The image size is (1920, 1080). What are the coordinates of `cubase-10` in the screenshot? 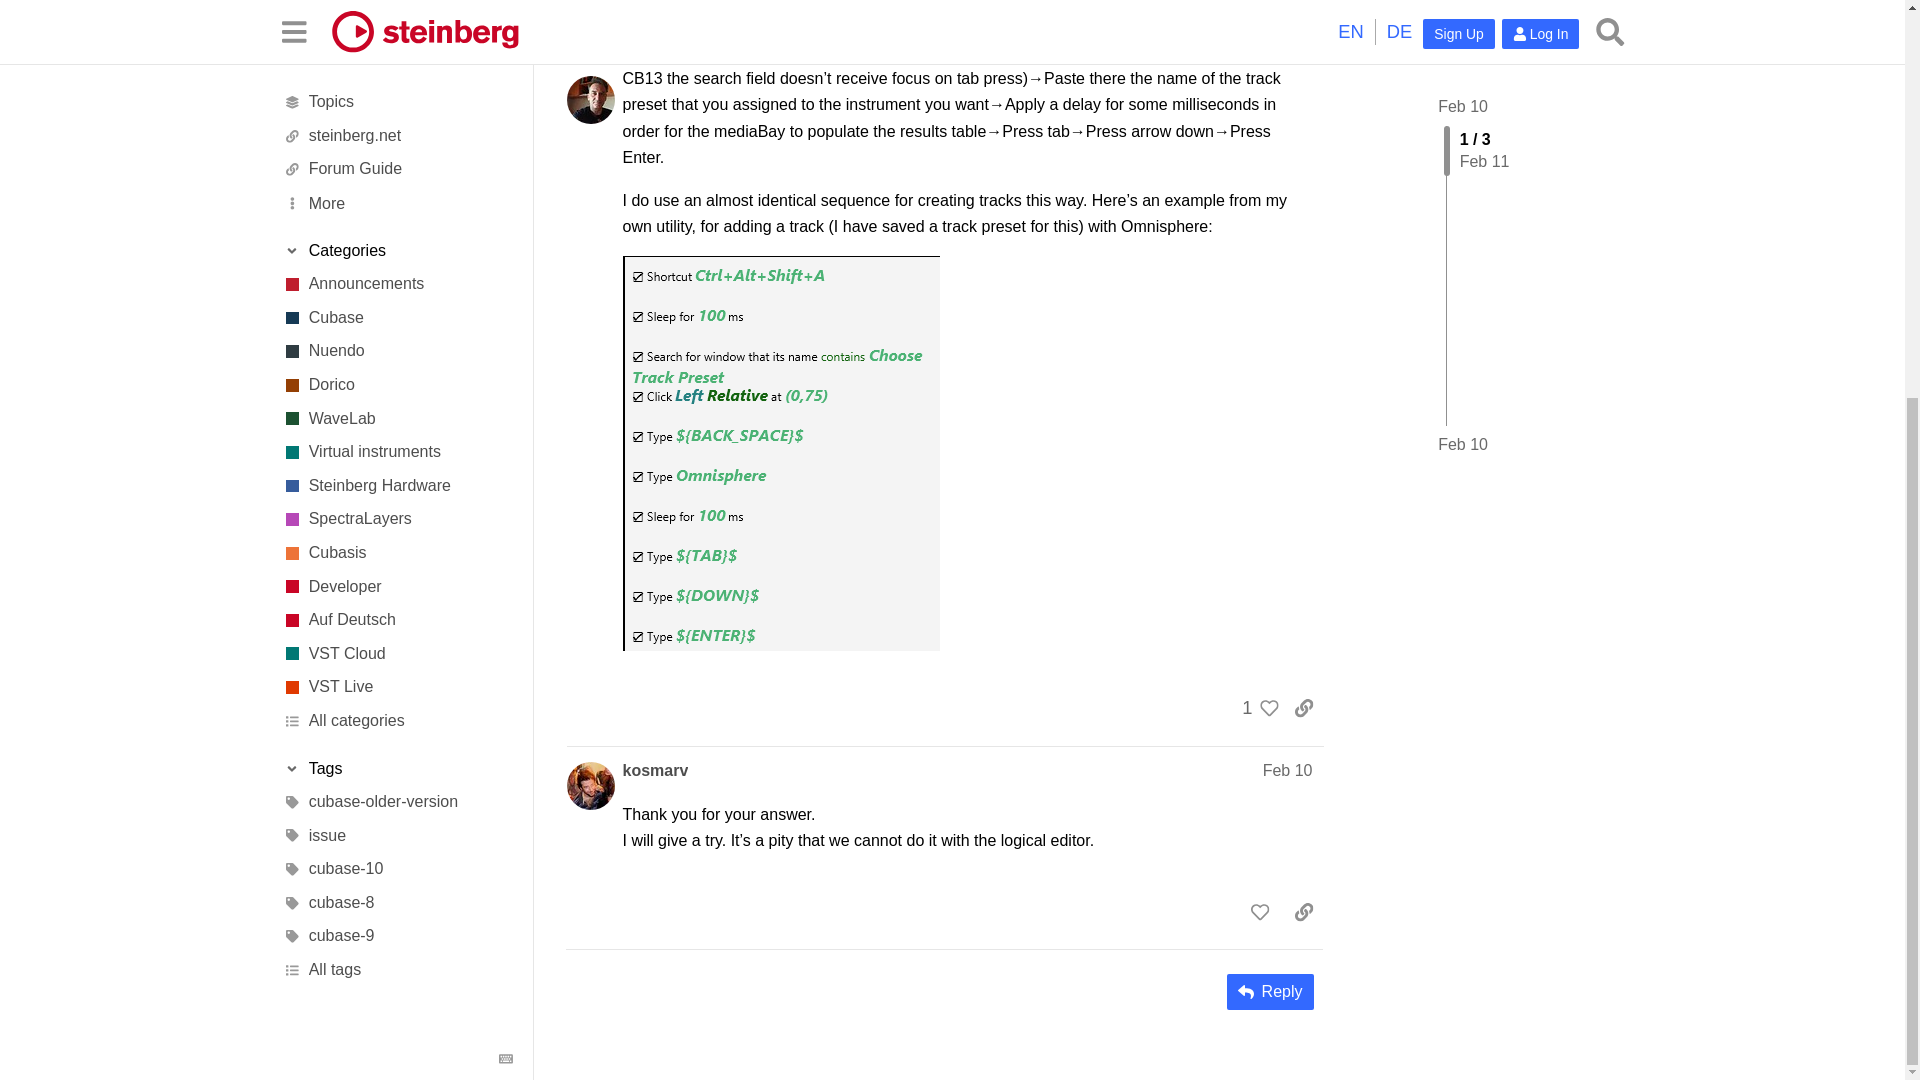 It's located at (397, 250).